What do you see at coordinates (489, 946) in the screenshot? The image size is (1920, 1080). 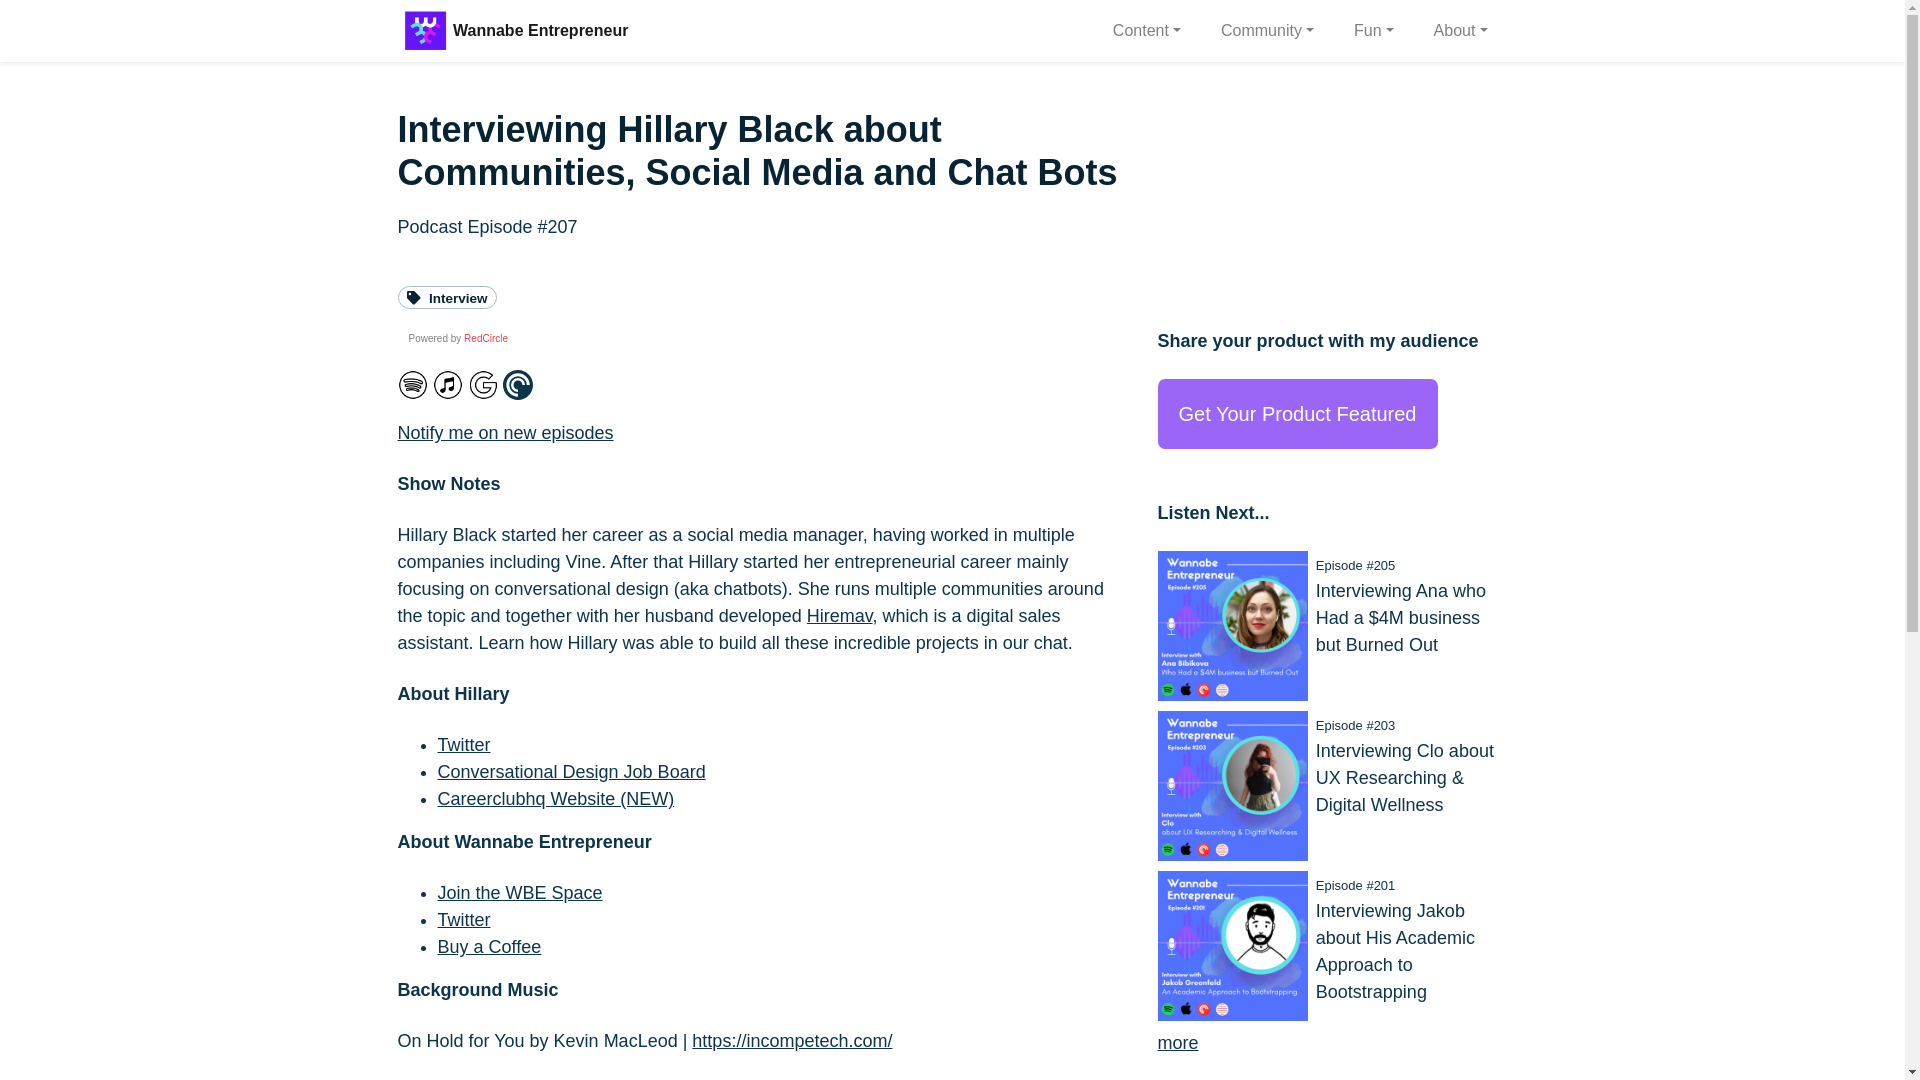 I see `Buy a Coffee` at bounding box center [489, 946].